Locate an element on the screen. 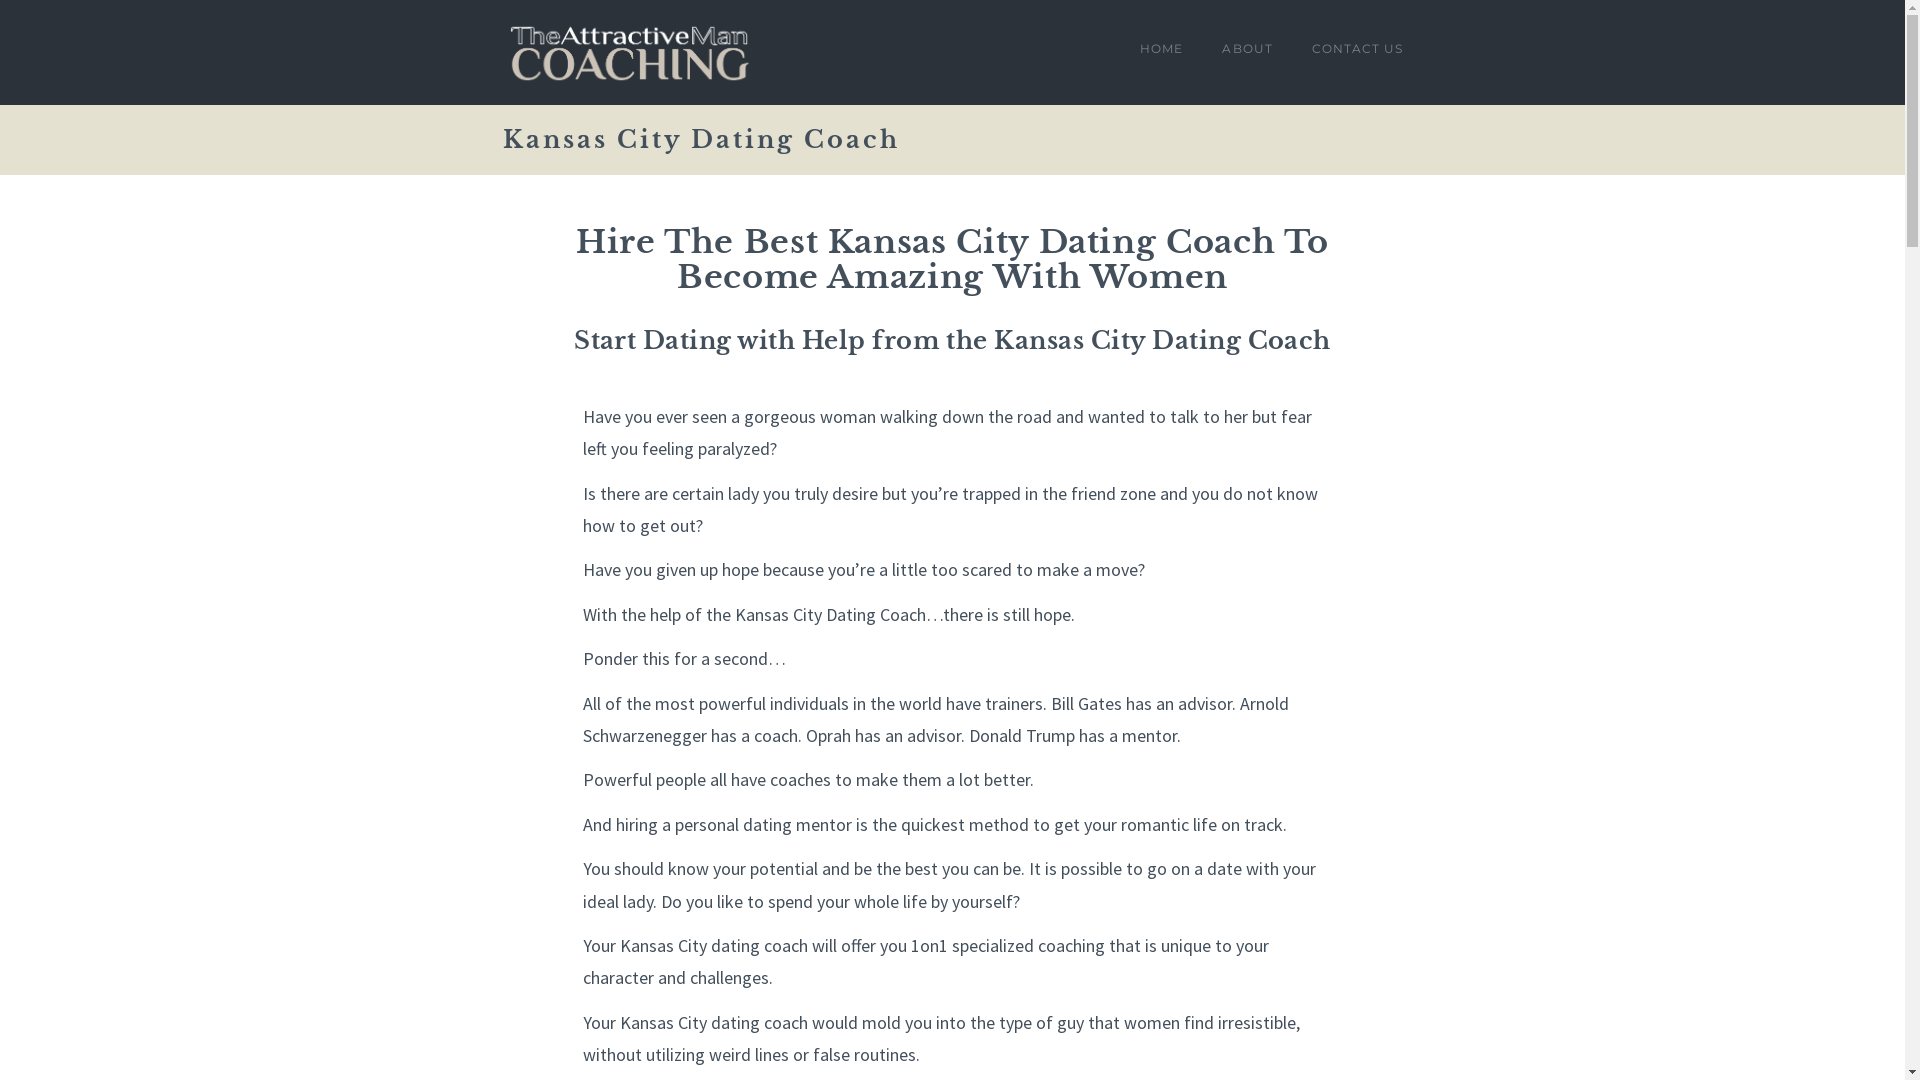 Image resolution: width=1920 pixels, height=1080 pixels. HOME is located at coordinates (1161, 52).